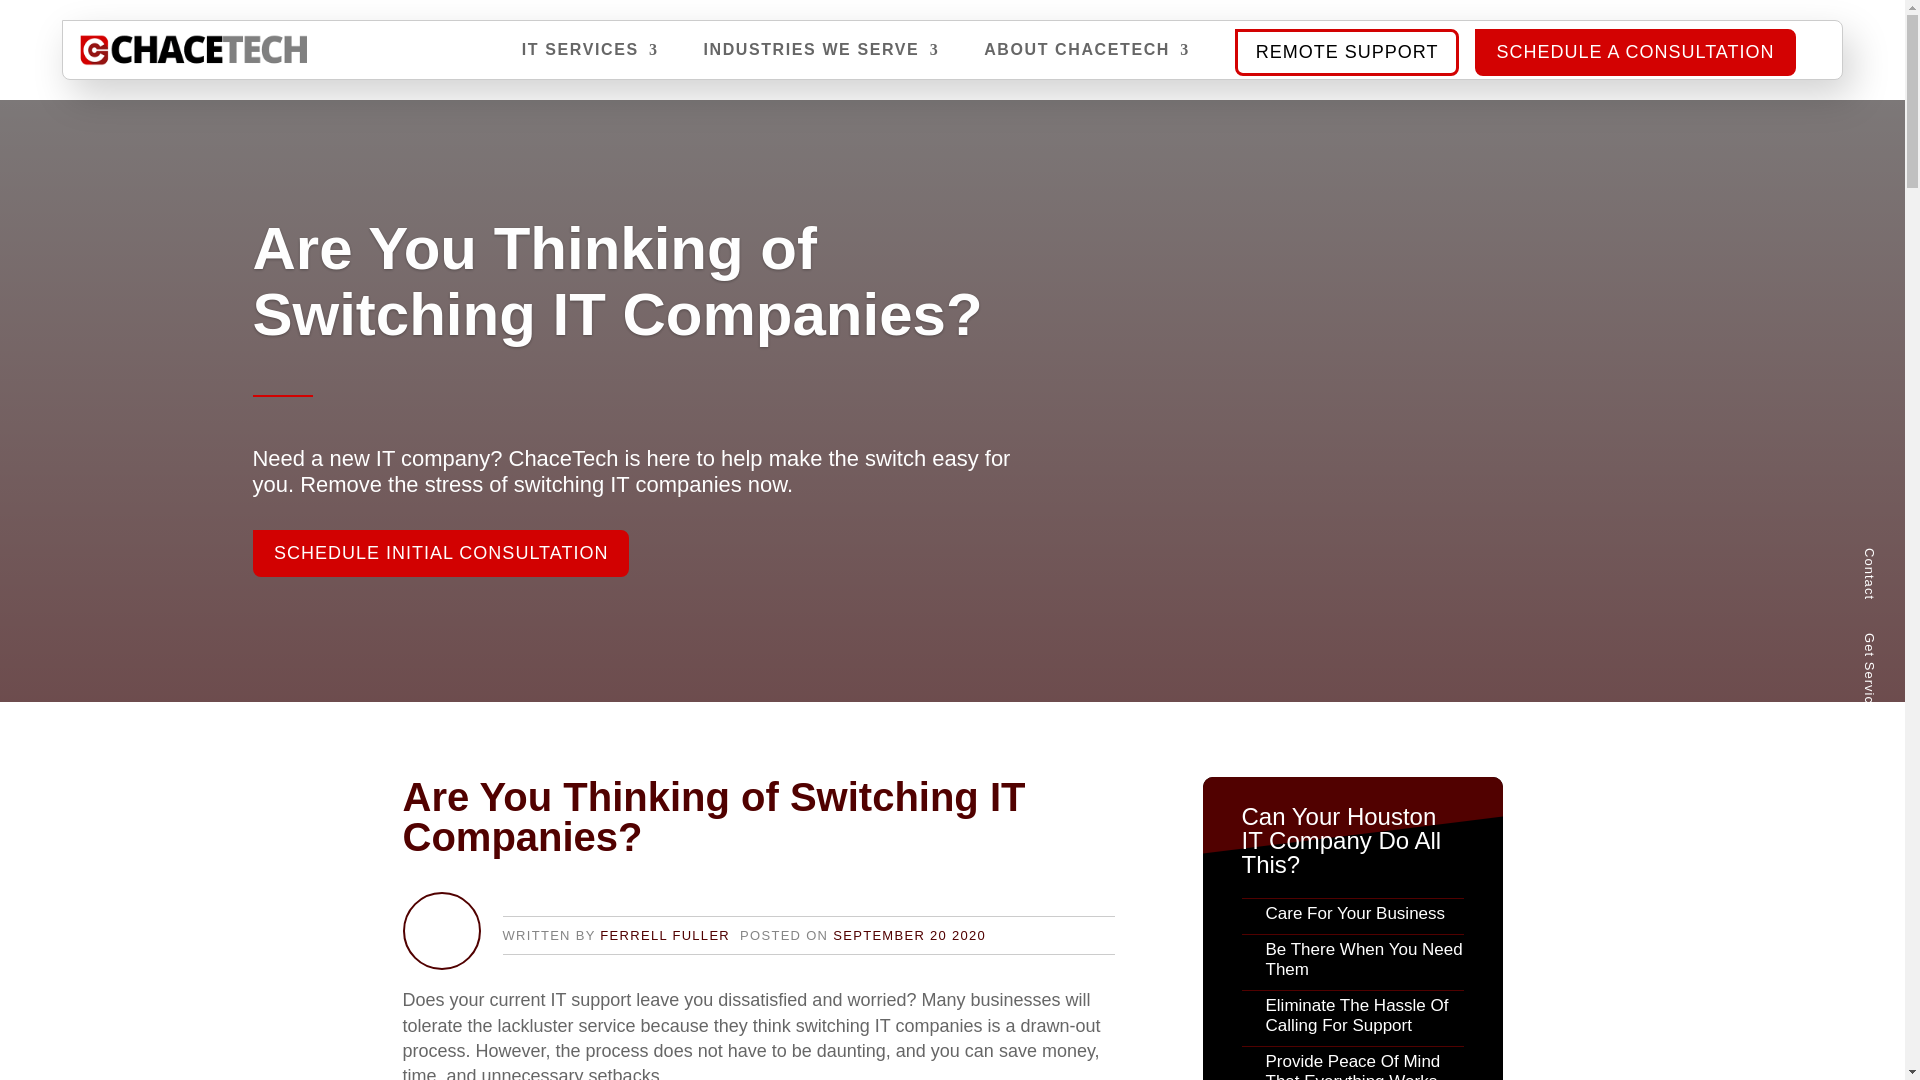 This screenshot has width=1920, height=1080. Describe the element at coordinates (1634, 52) in the screenshot. I see `SCHEDULE A CONSULTATION` at that location.